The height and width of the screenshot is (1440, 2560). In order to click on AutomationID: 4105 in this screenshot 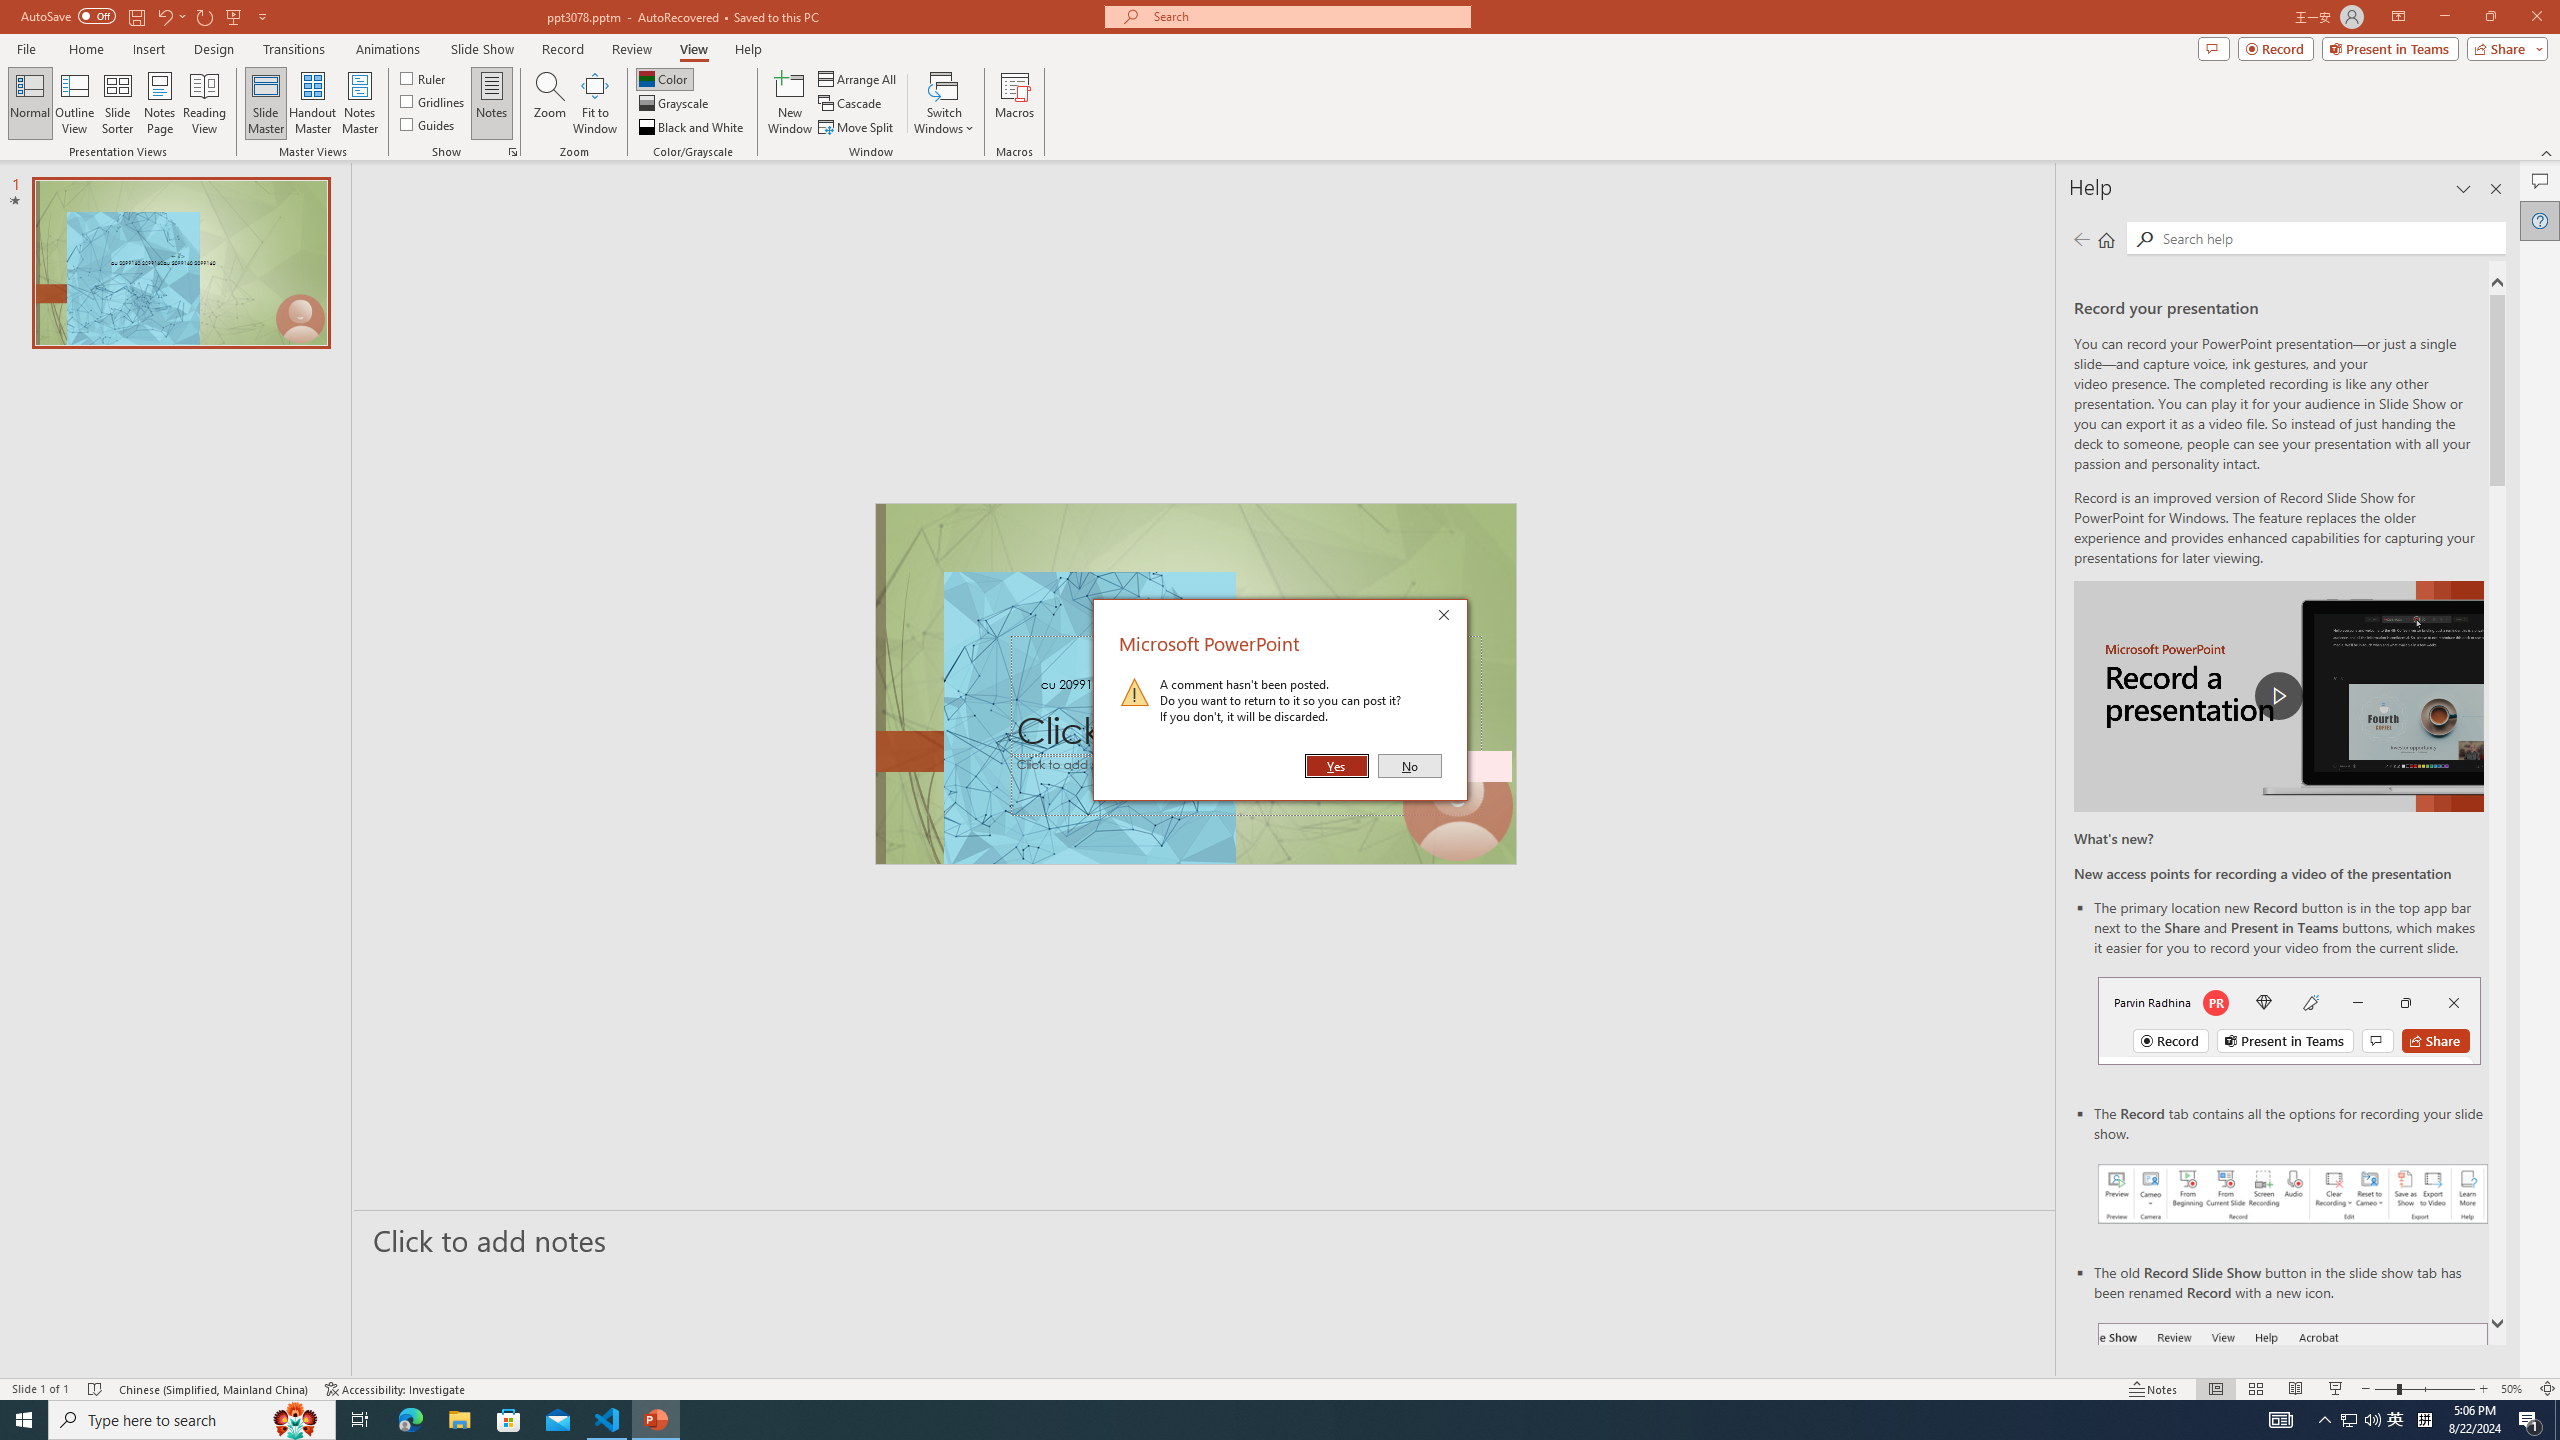, I will do `click(2280, 1420)`.